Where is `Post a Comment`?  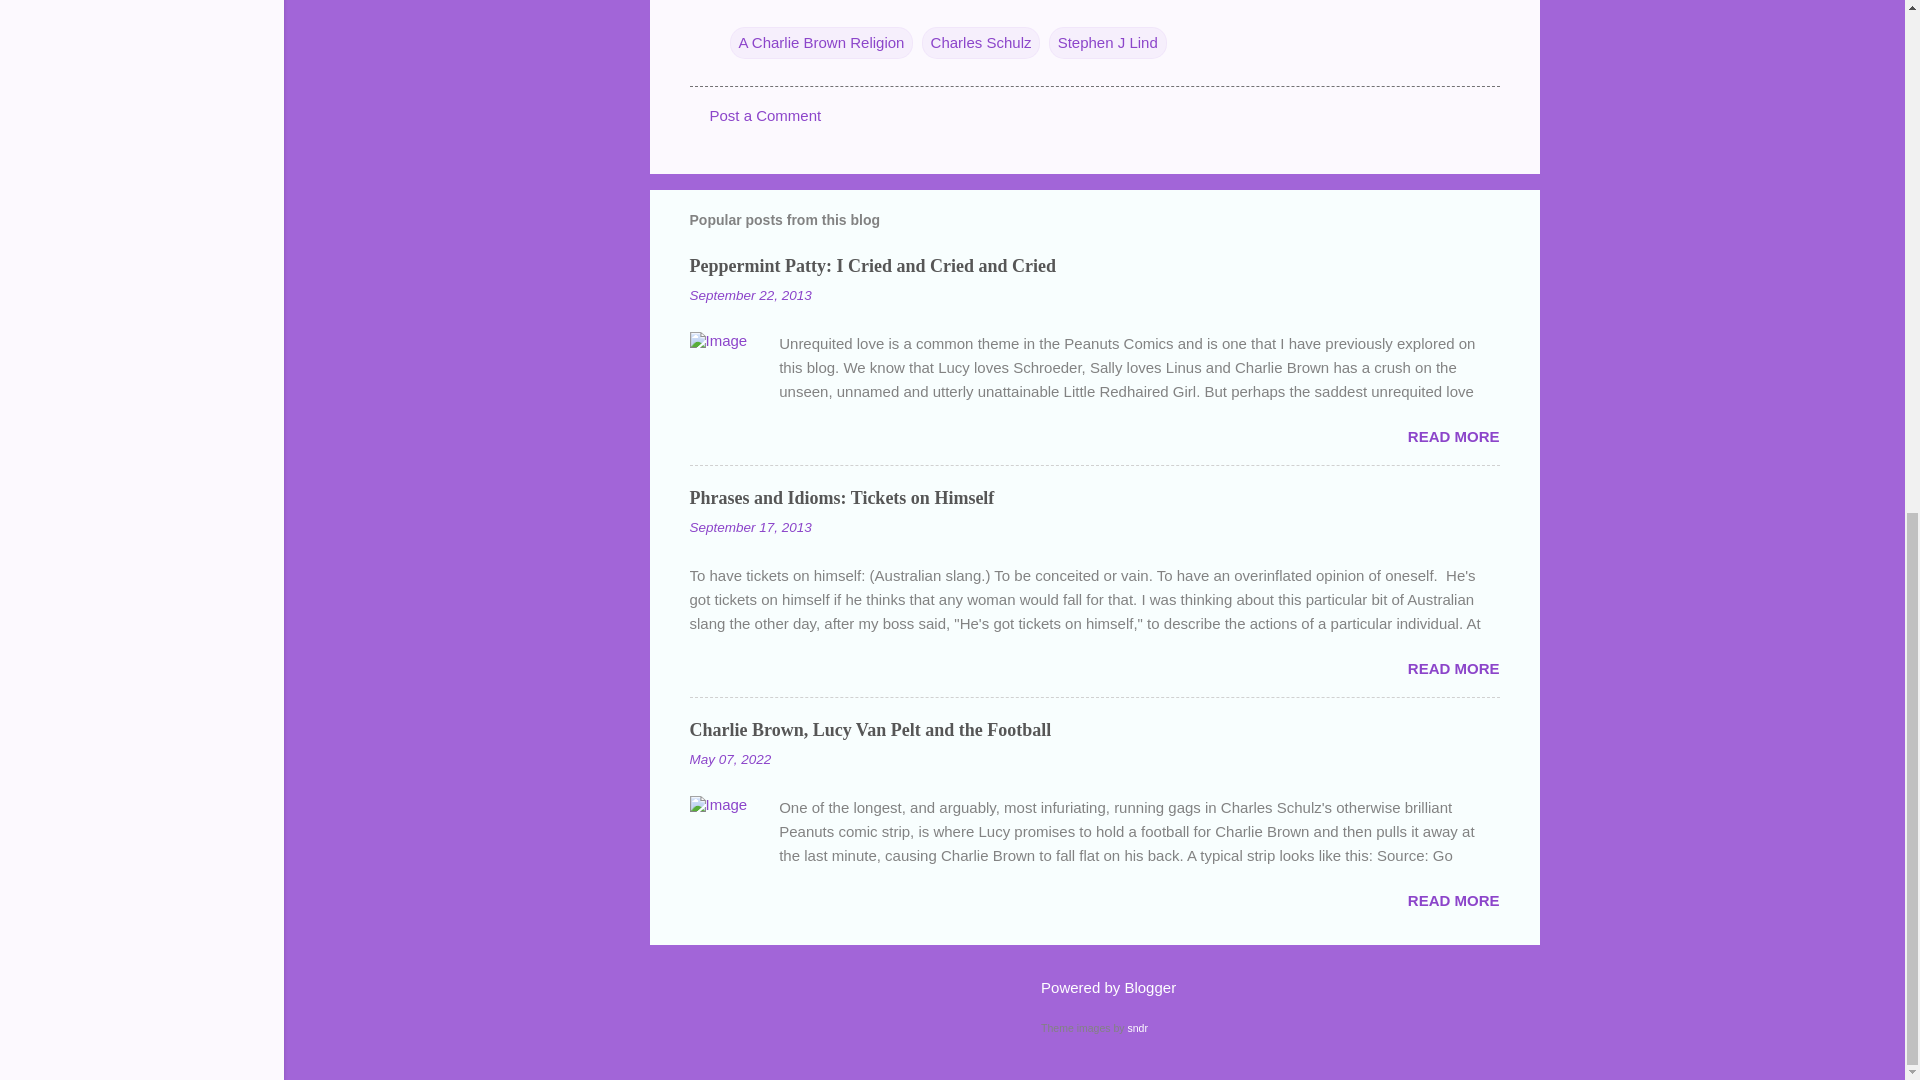
Post a Comment is located at coordinates (766, 115).